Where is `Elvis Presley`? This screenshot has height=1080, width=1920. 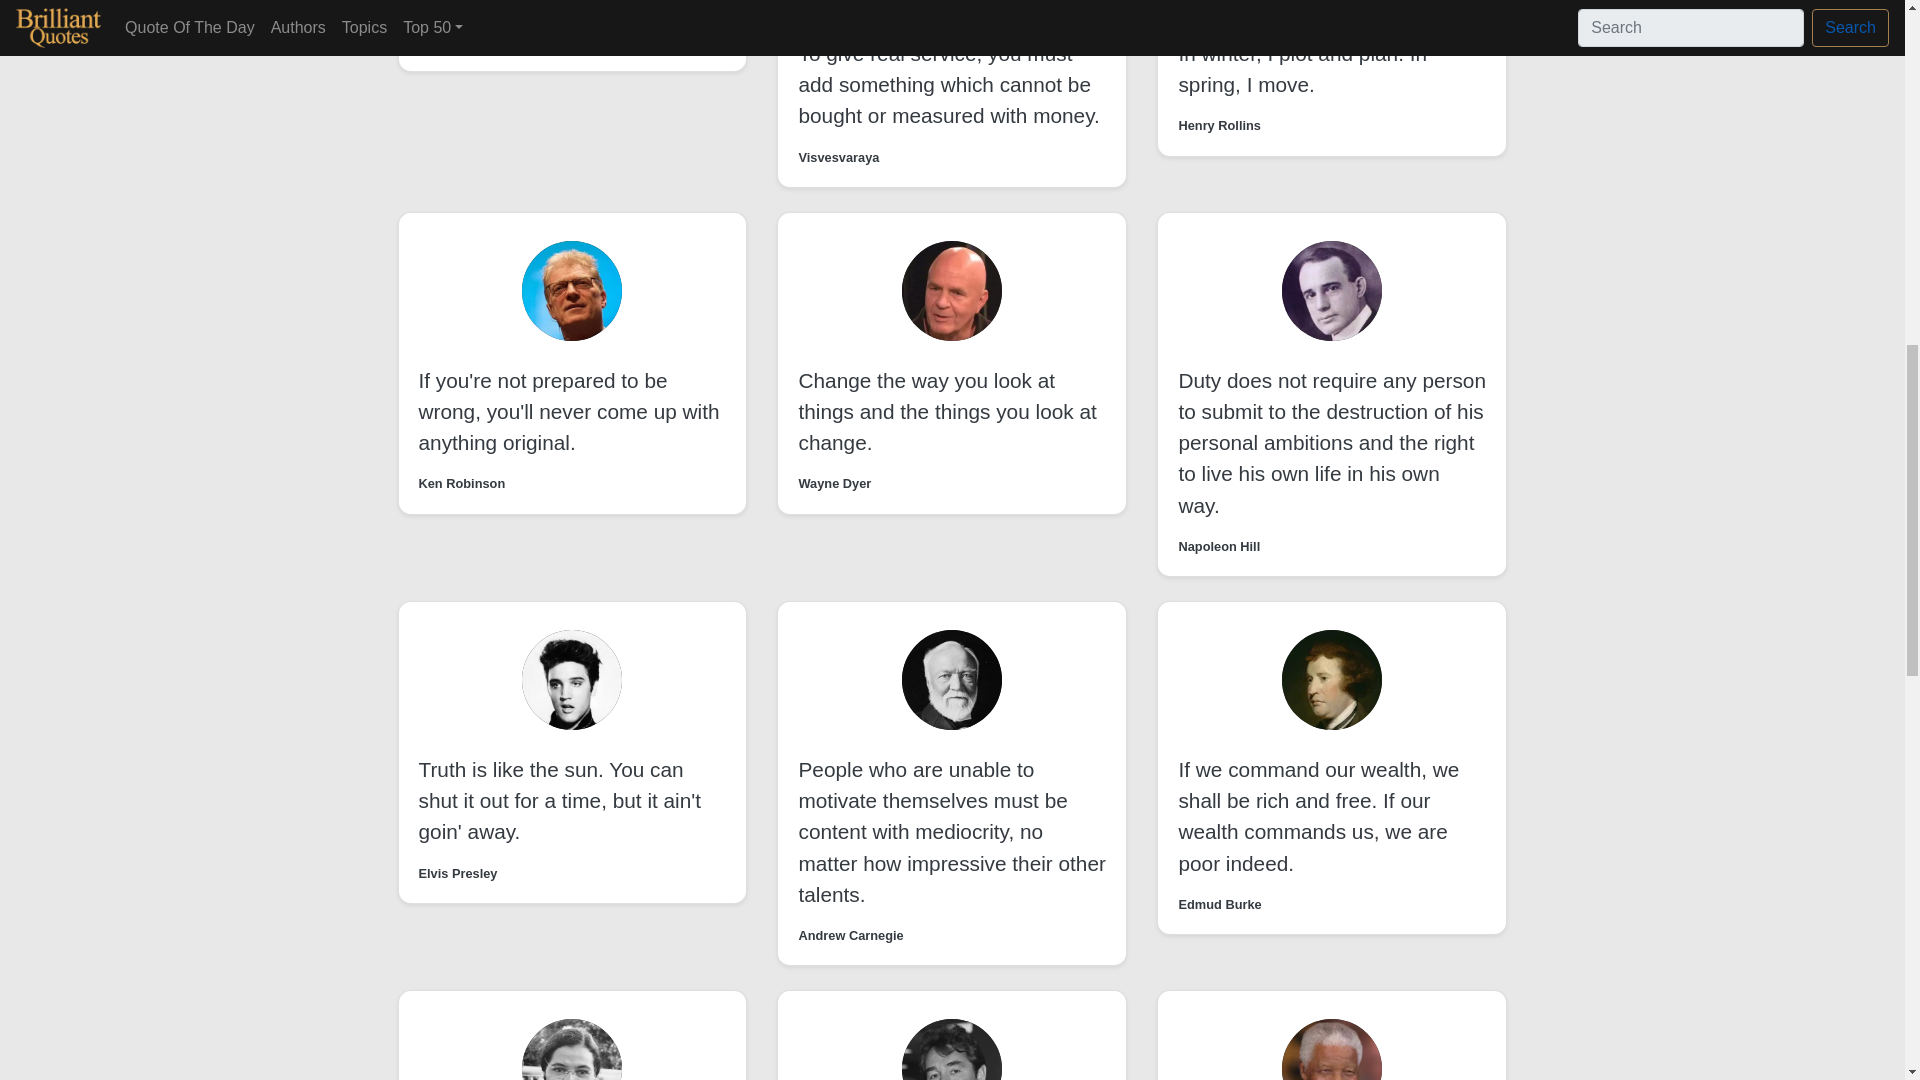
Elvis Presley is located at coordinates (458, 874).